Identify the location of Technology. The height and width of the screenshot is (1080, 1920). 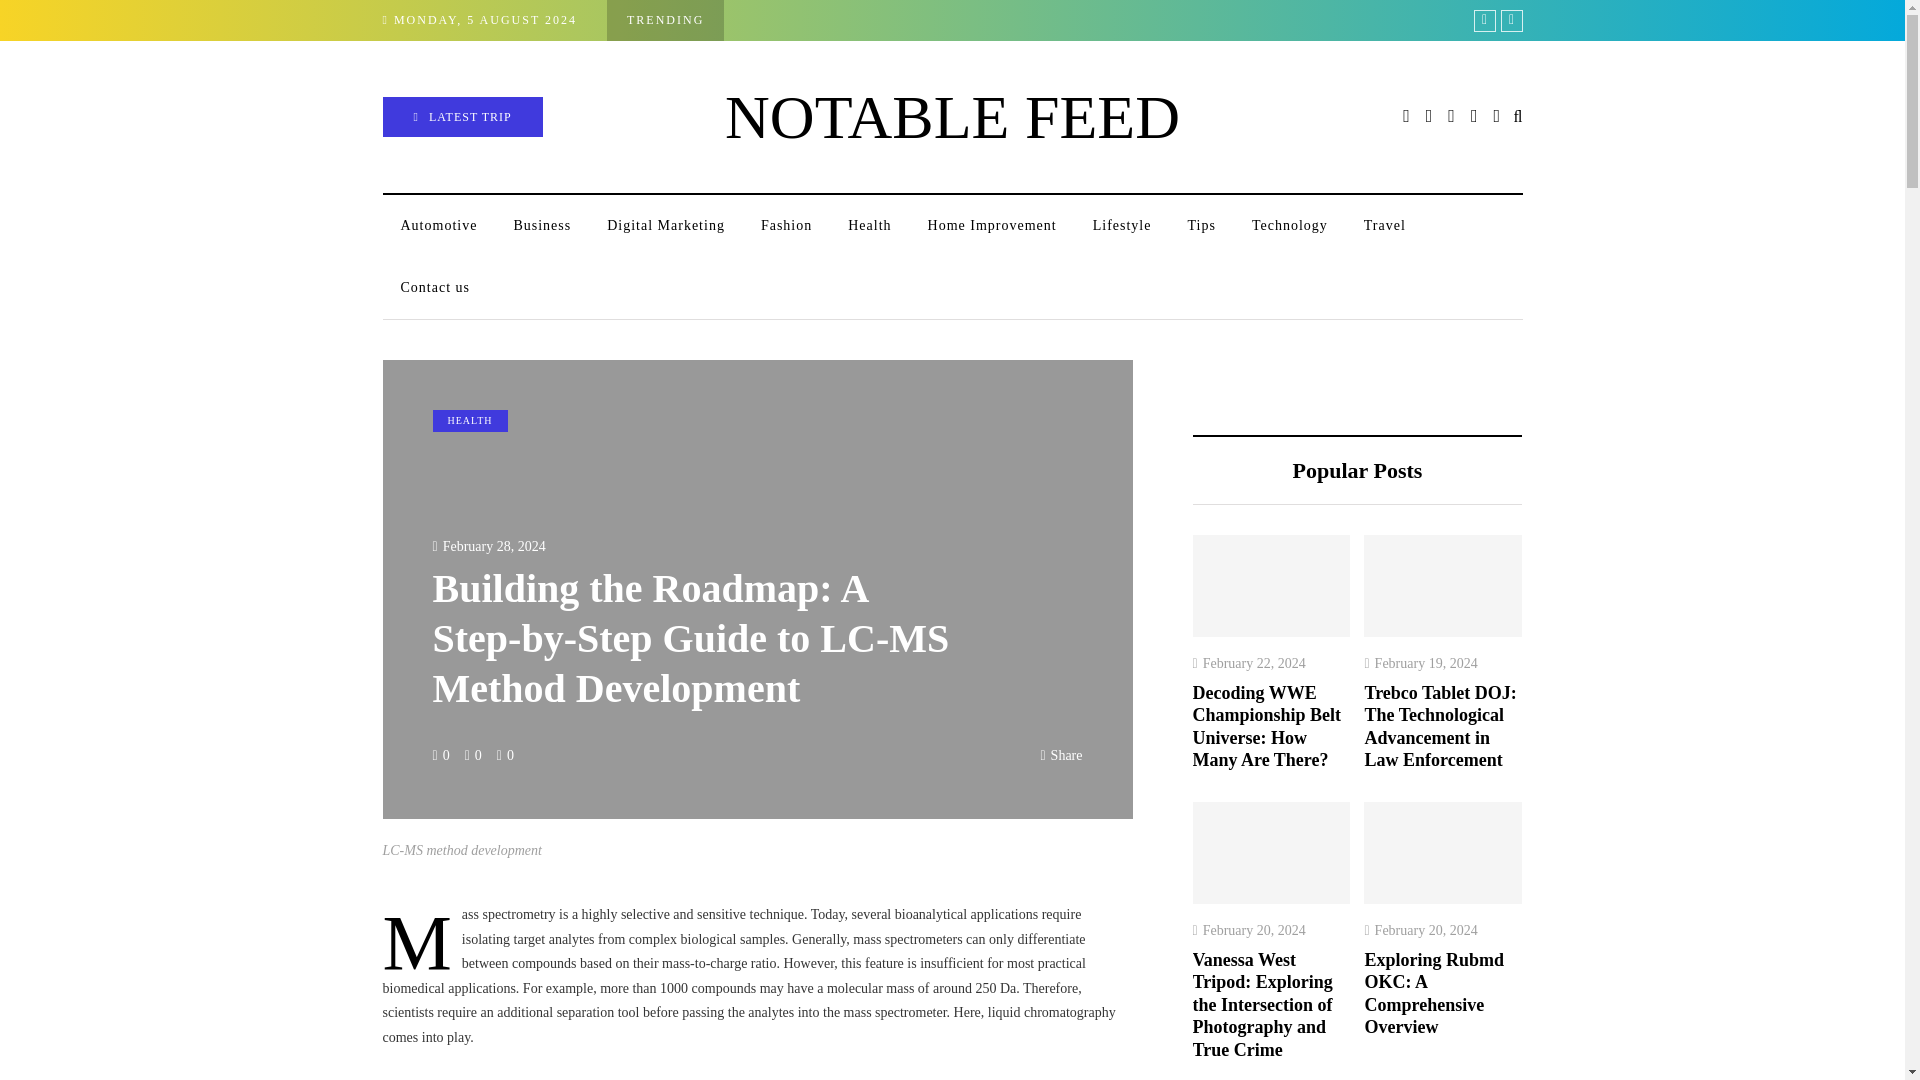
(1290, 225).